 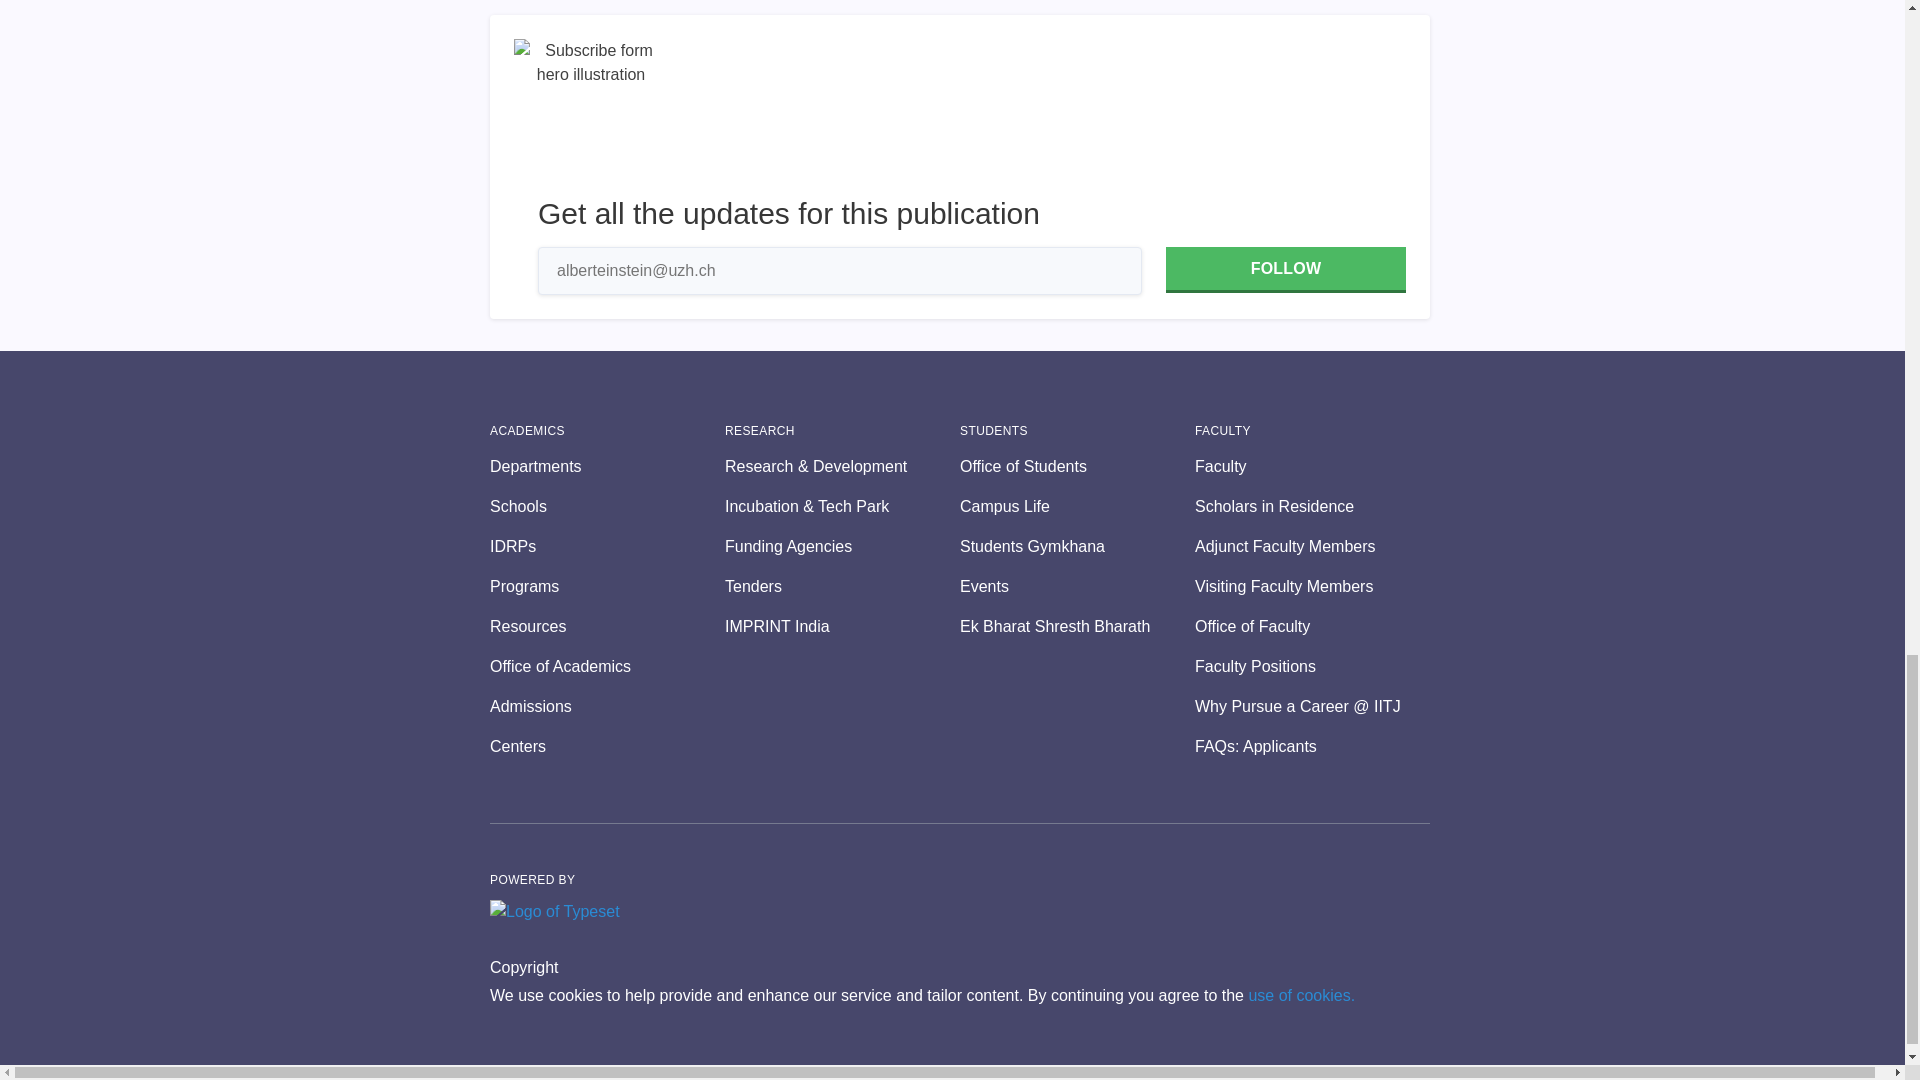 I want to click on Subscribe form hero illustration, so click(x=591, y=116).